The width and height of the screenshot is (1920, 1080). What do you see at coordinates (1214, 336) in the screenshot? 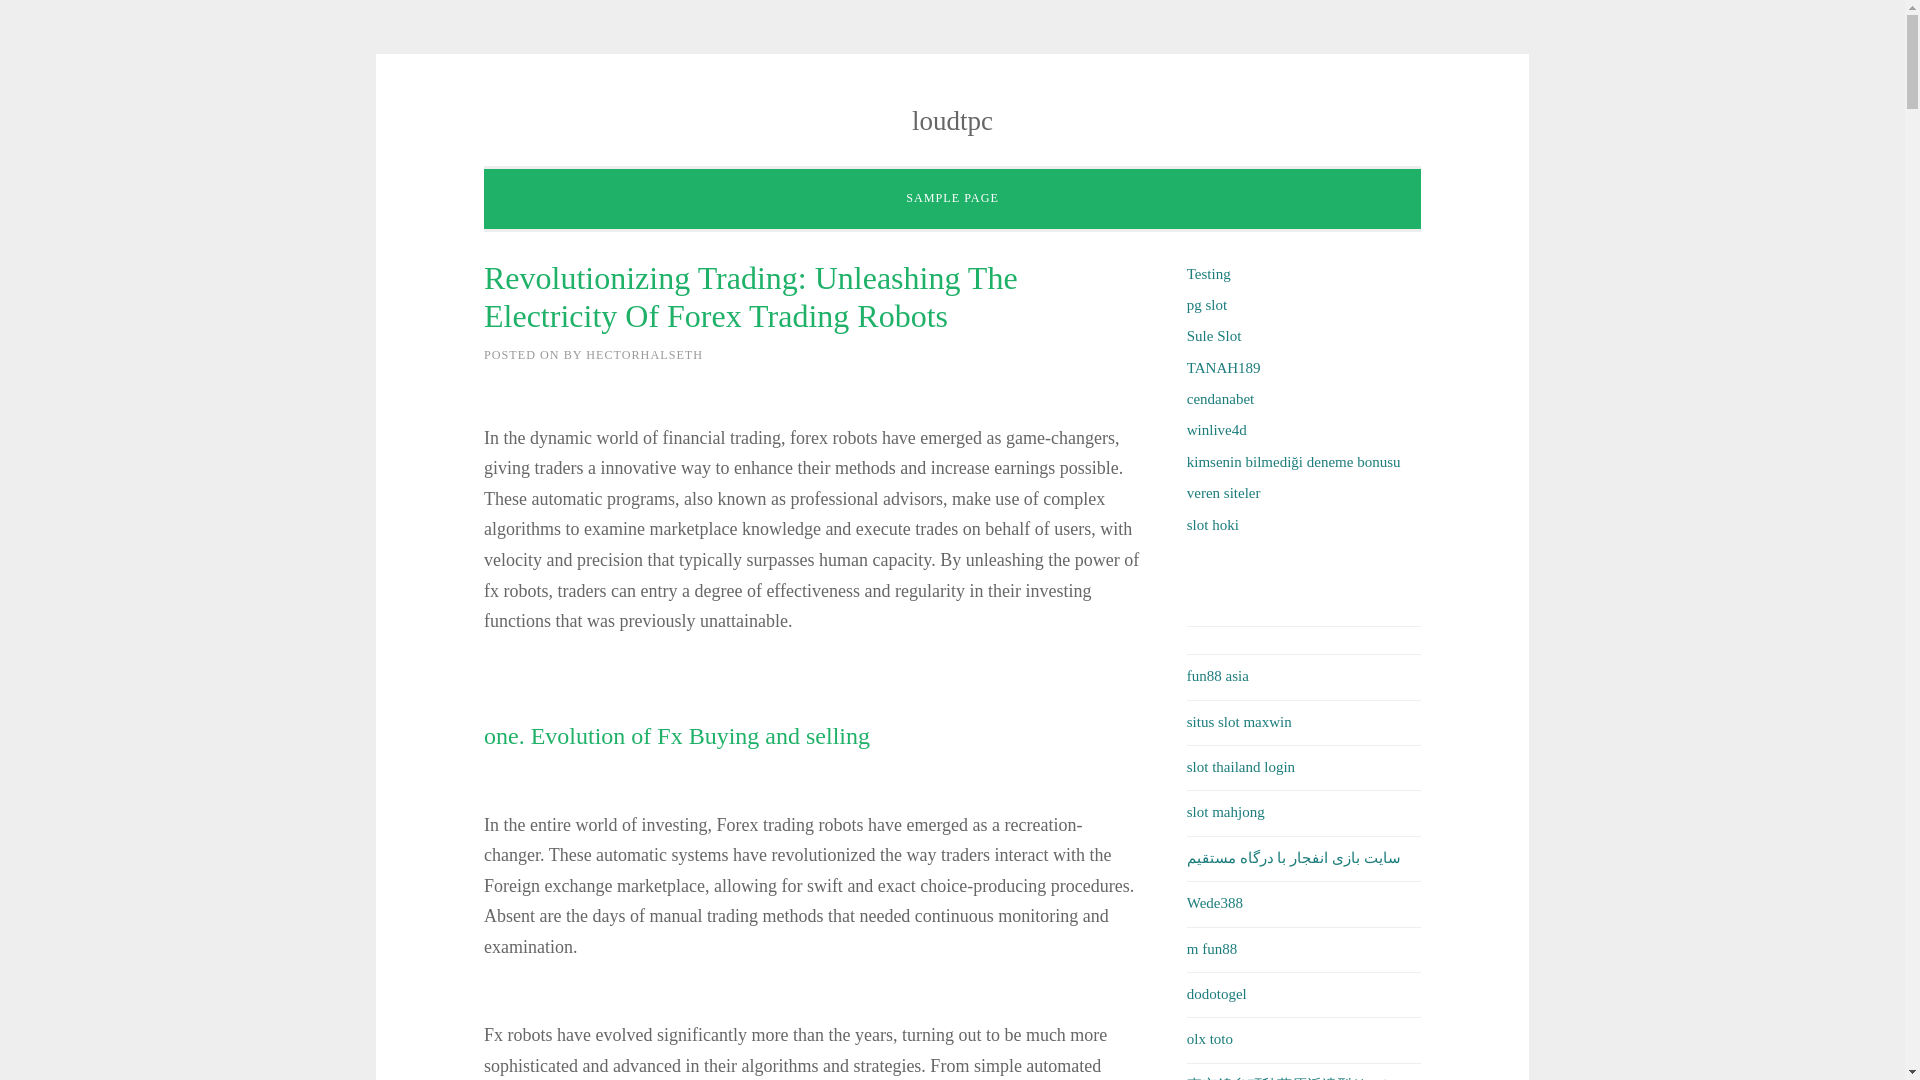
I see `Sule Slot` at bounding box center [1214, 336].